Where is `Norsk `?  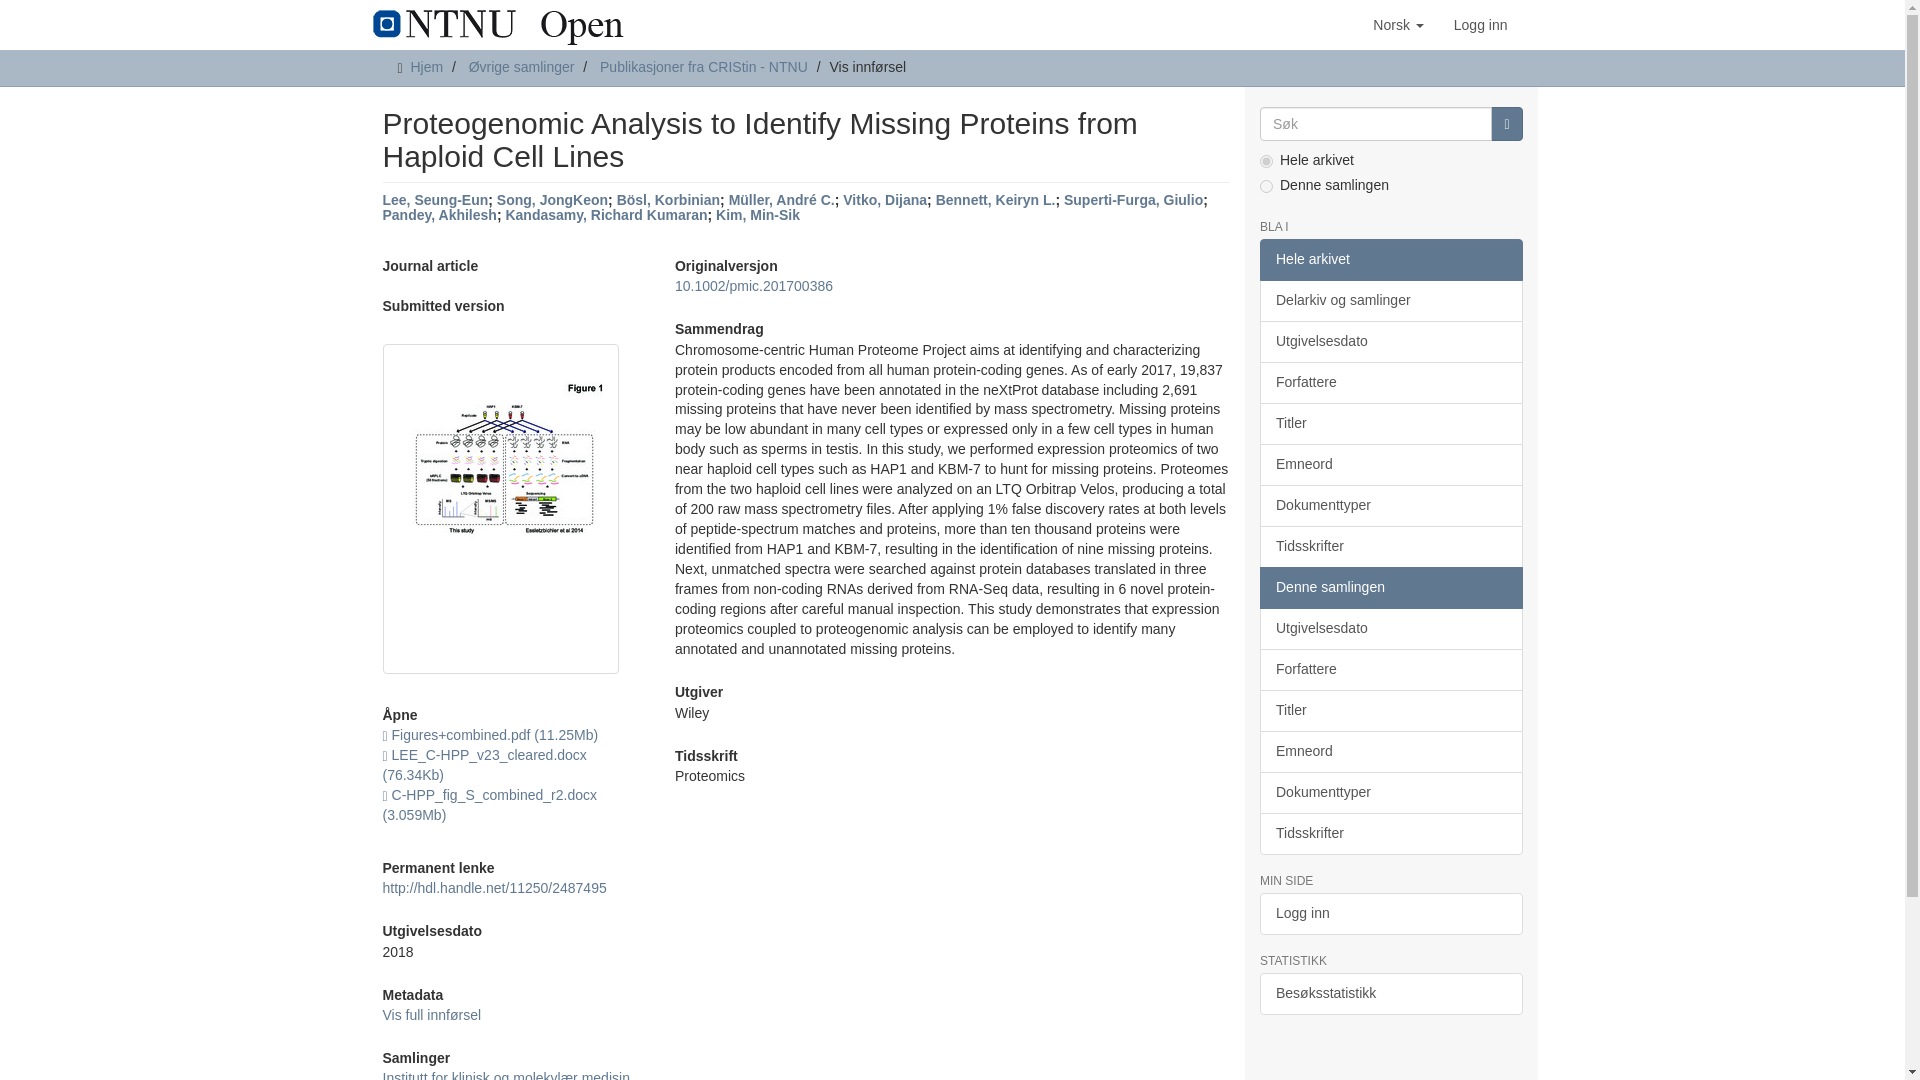 Norsk  is located at coordinates (1398, 24).